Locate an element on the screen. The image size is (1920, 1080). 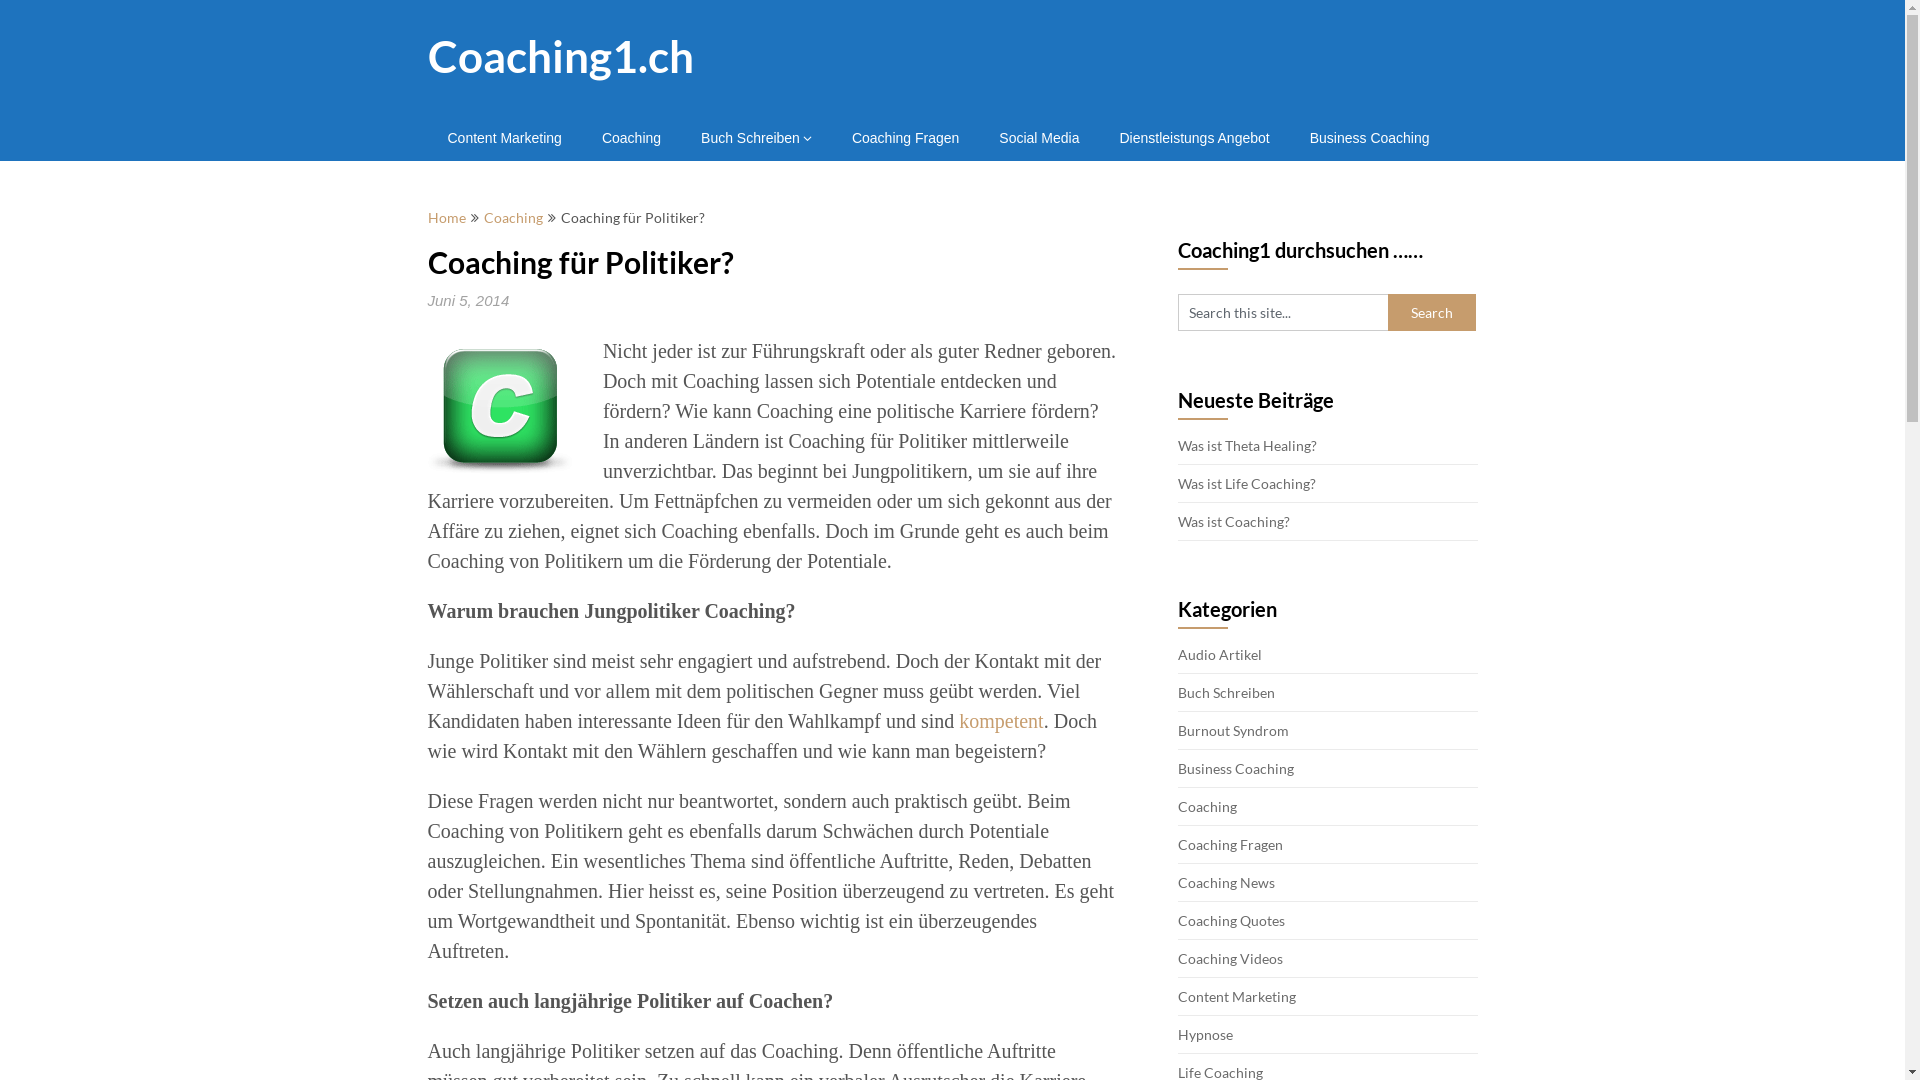
Buch Schreiben is located at coordinates (1226, 692).